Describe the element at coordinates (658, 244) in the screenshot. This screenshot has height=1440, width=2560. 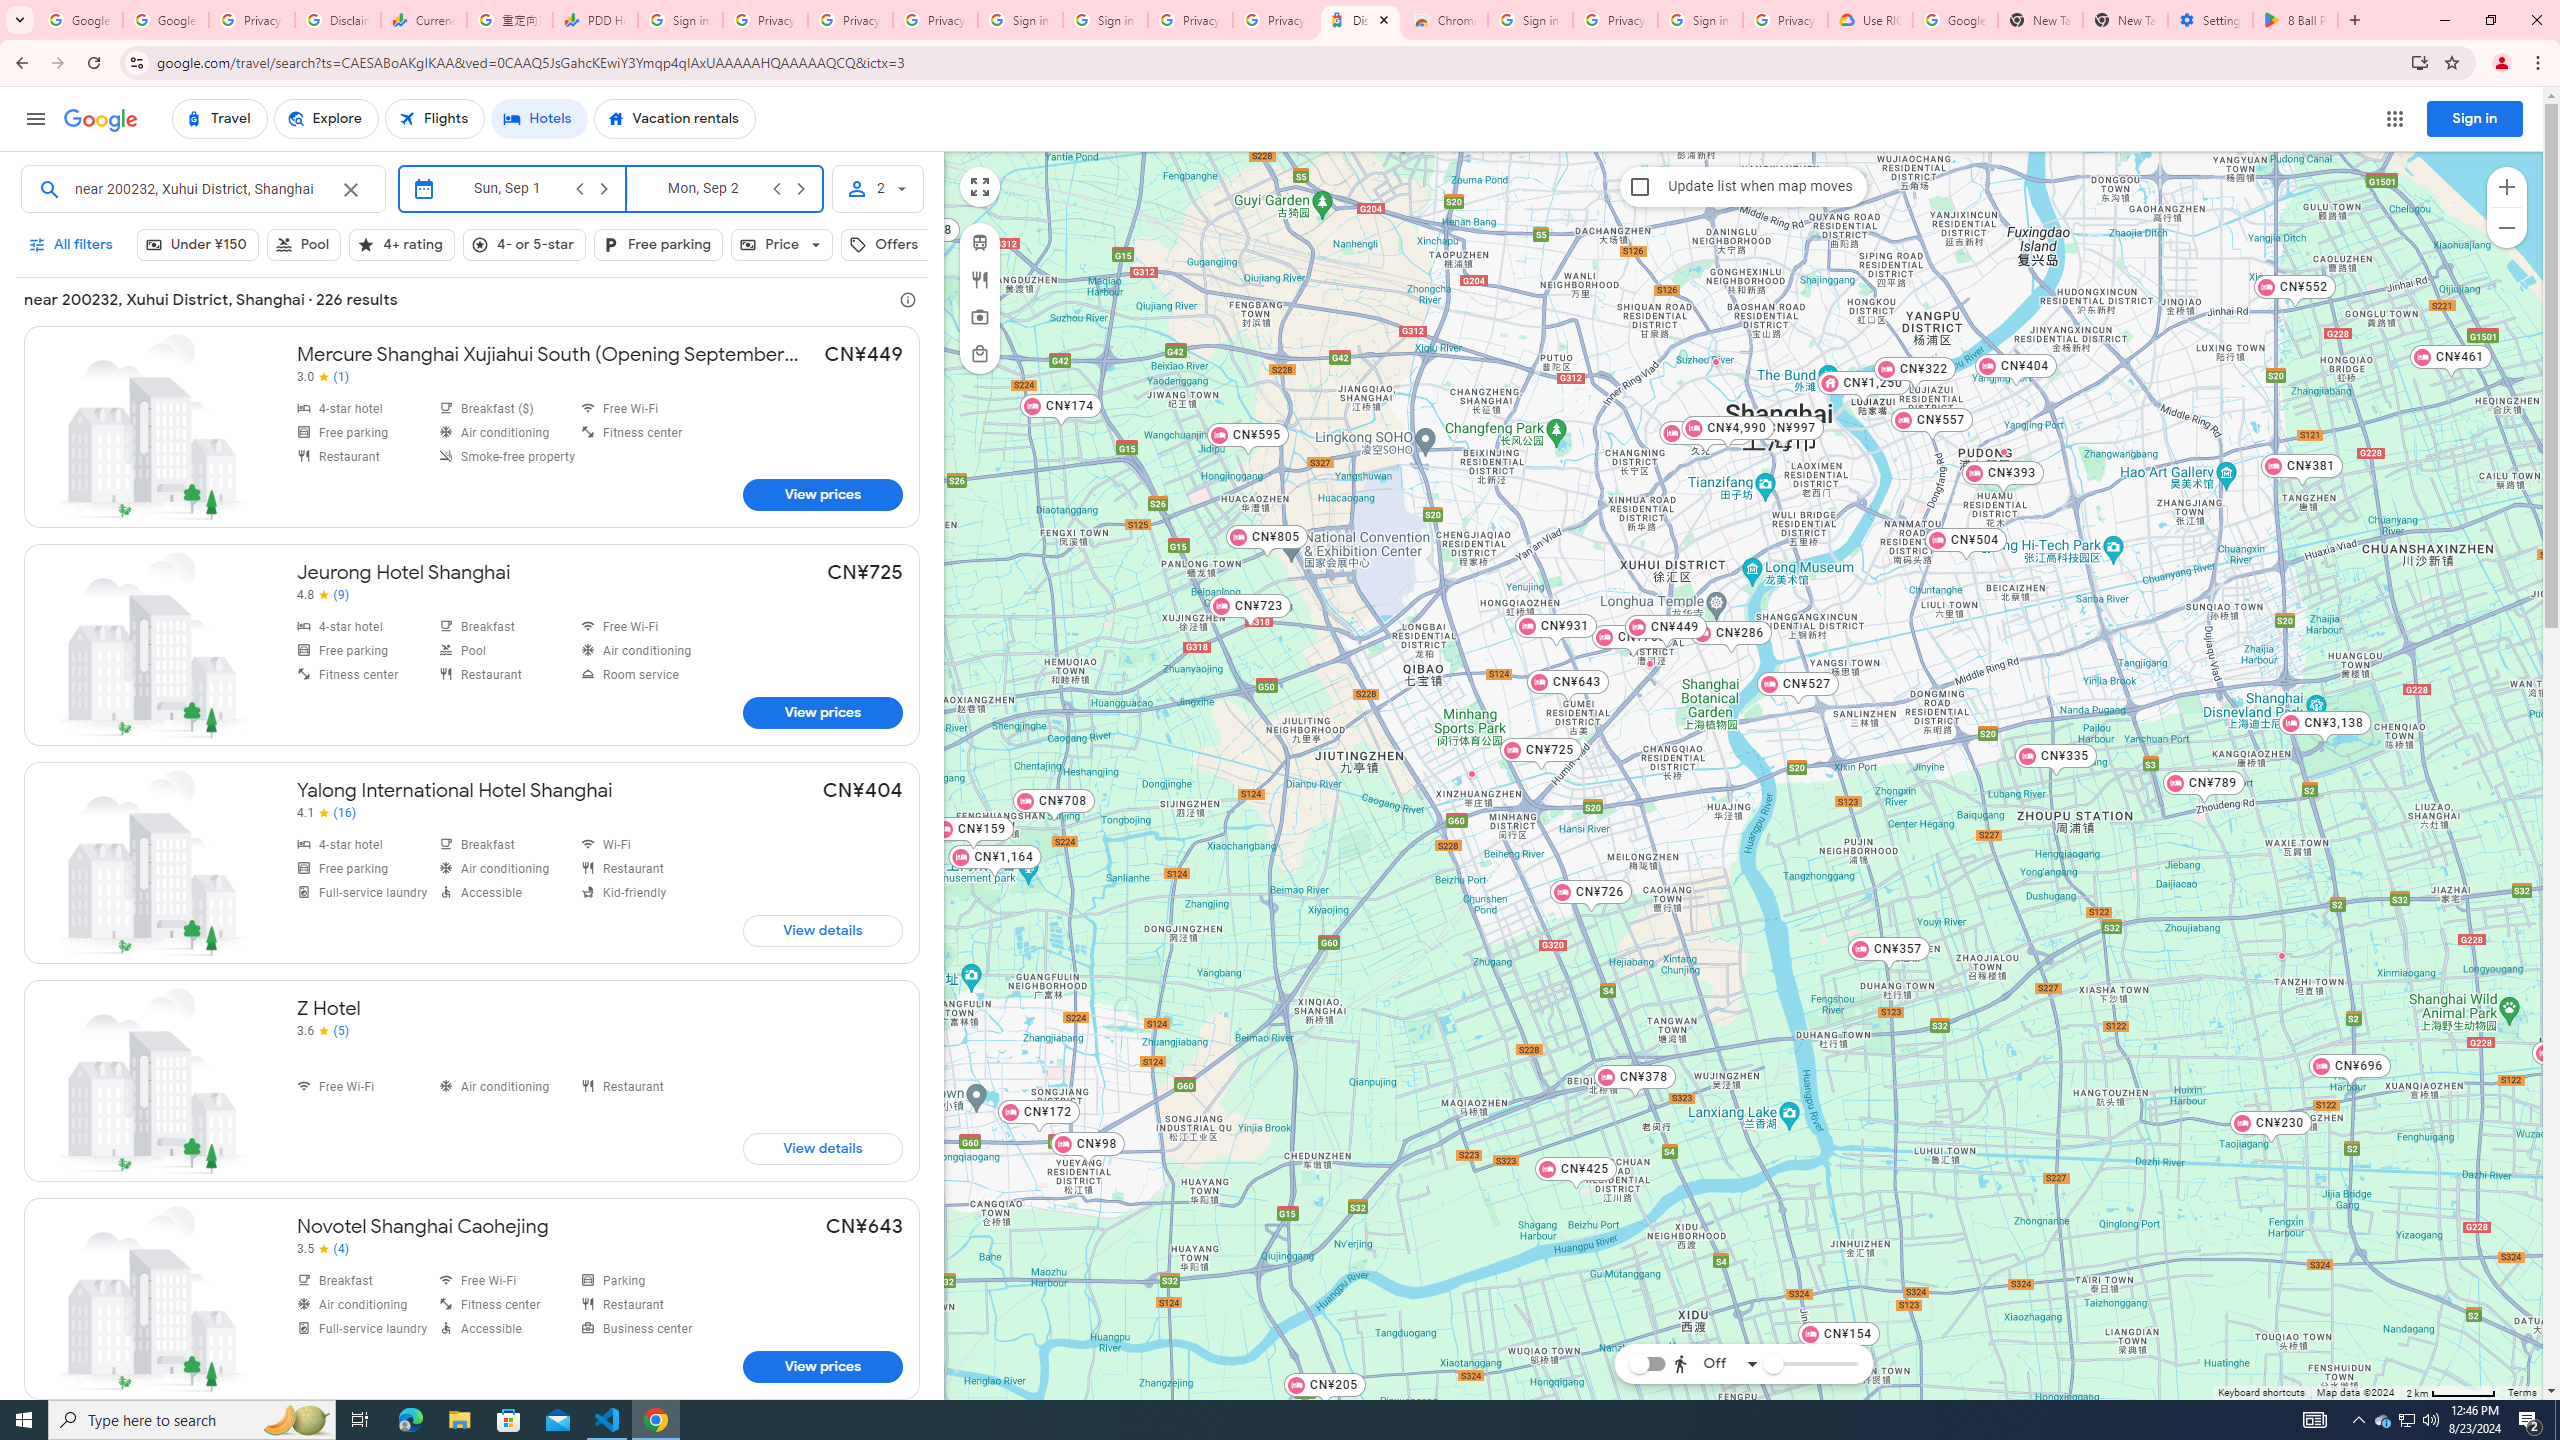
I see `Free parking, Amenities, Not selected` at that location.